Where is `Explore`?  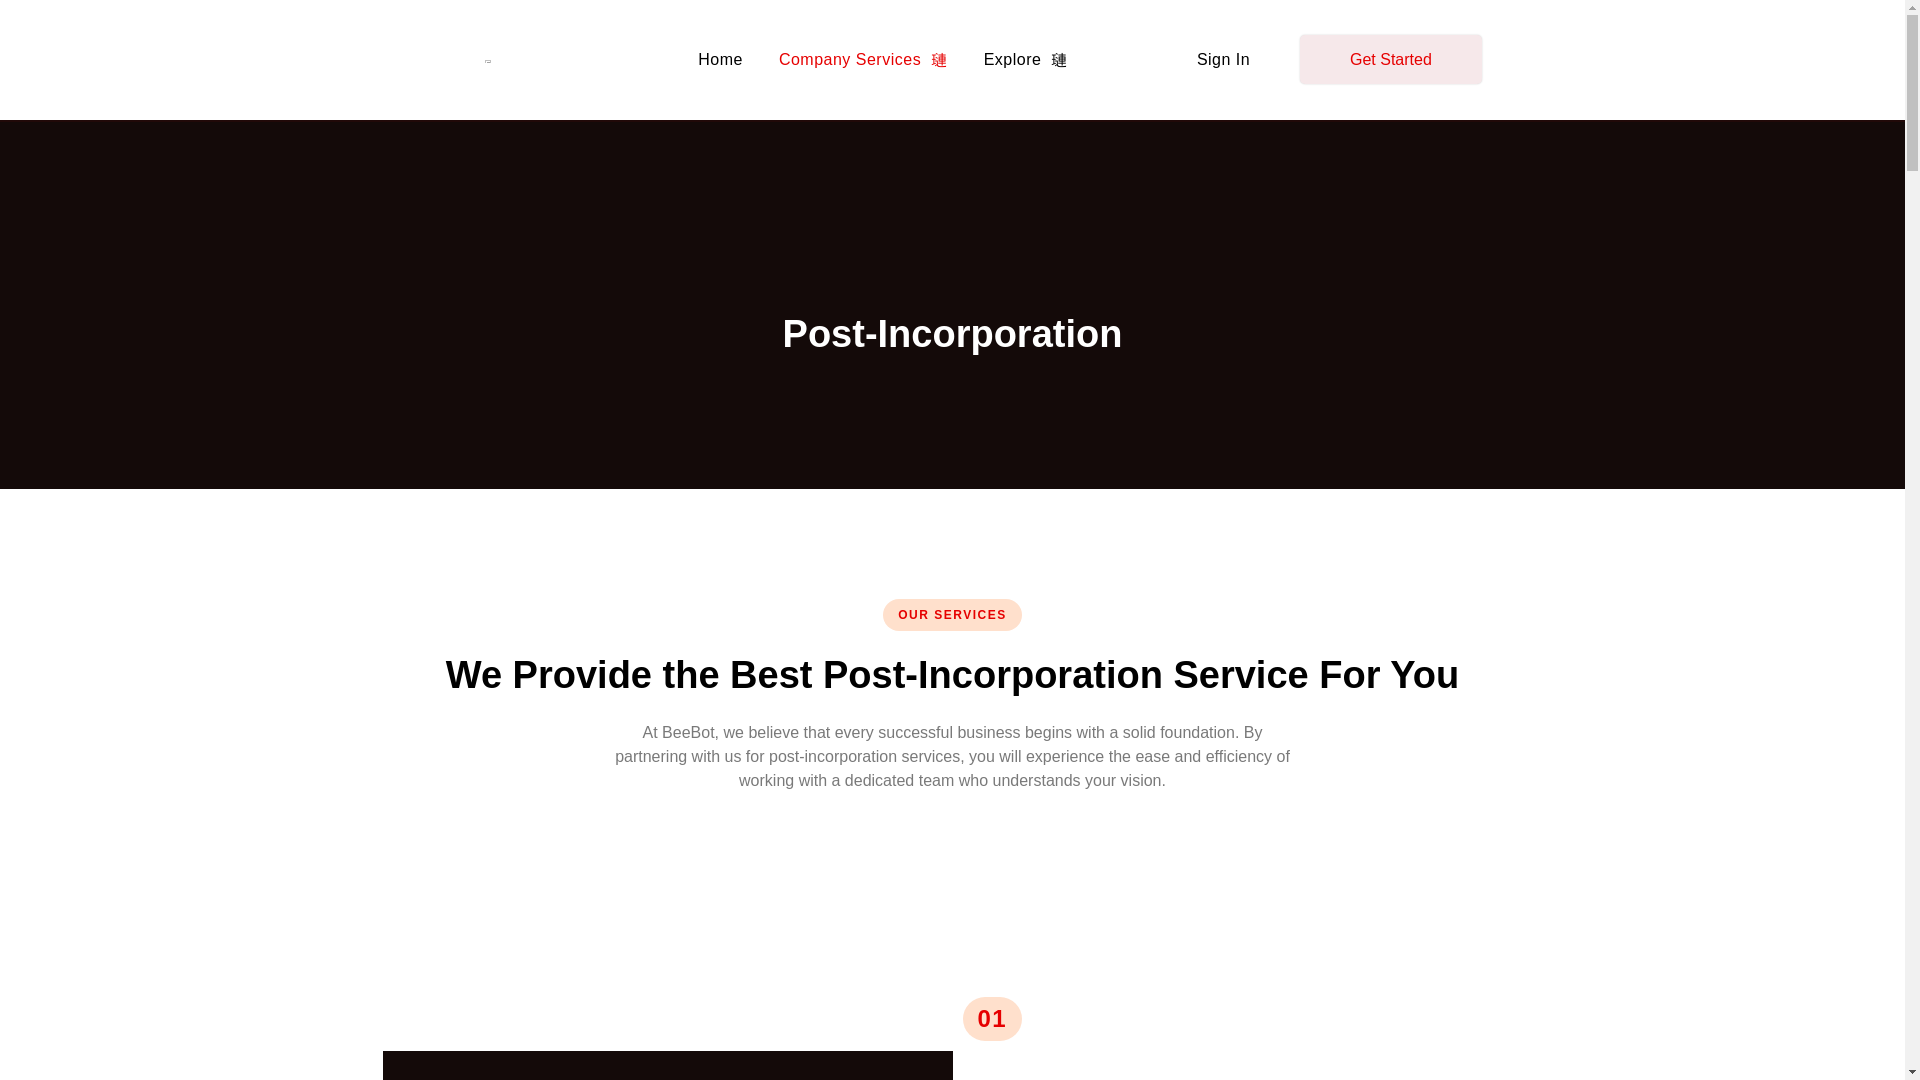
Explore is located at coordinates (1026, 60).